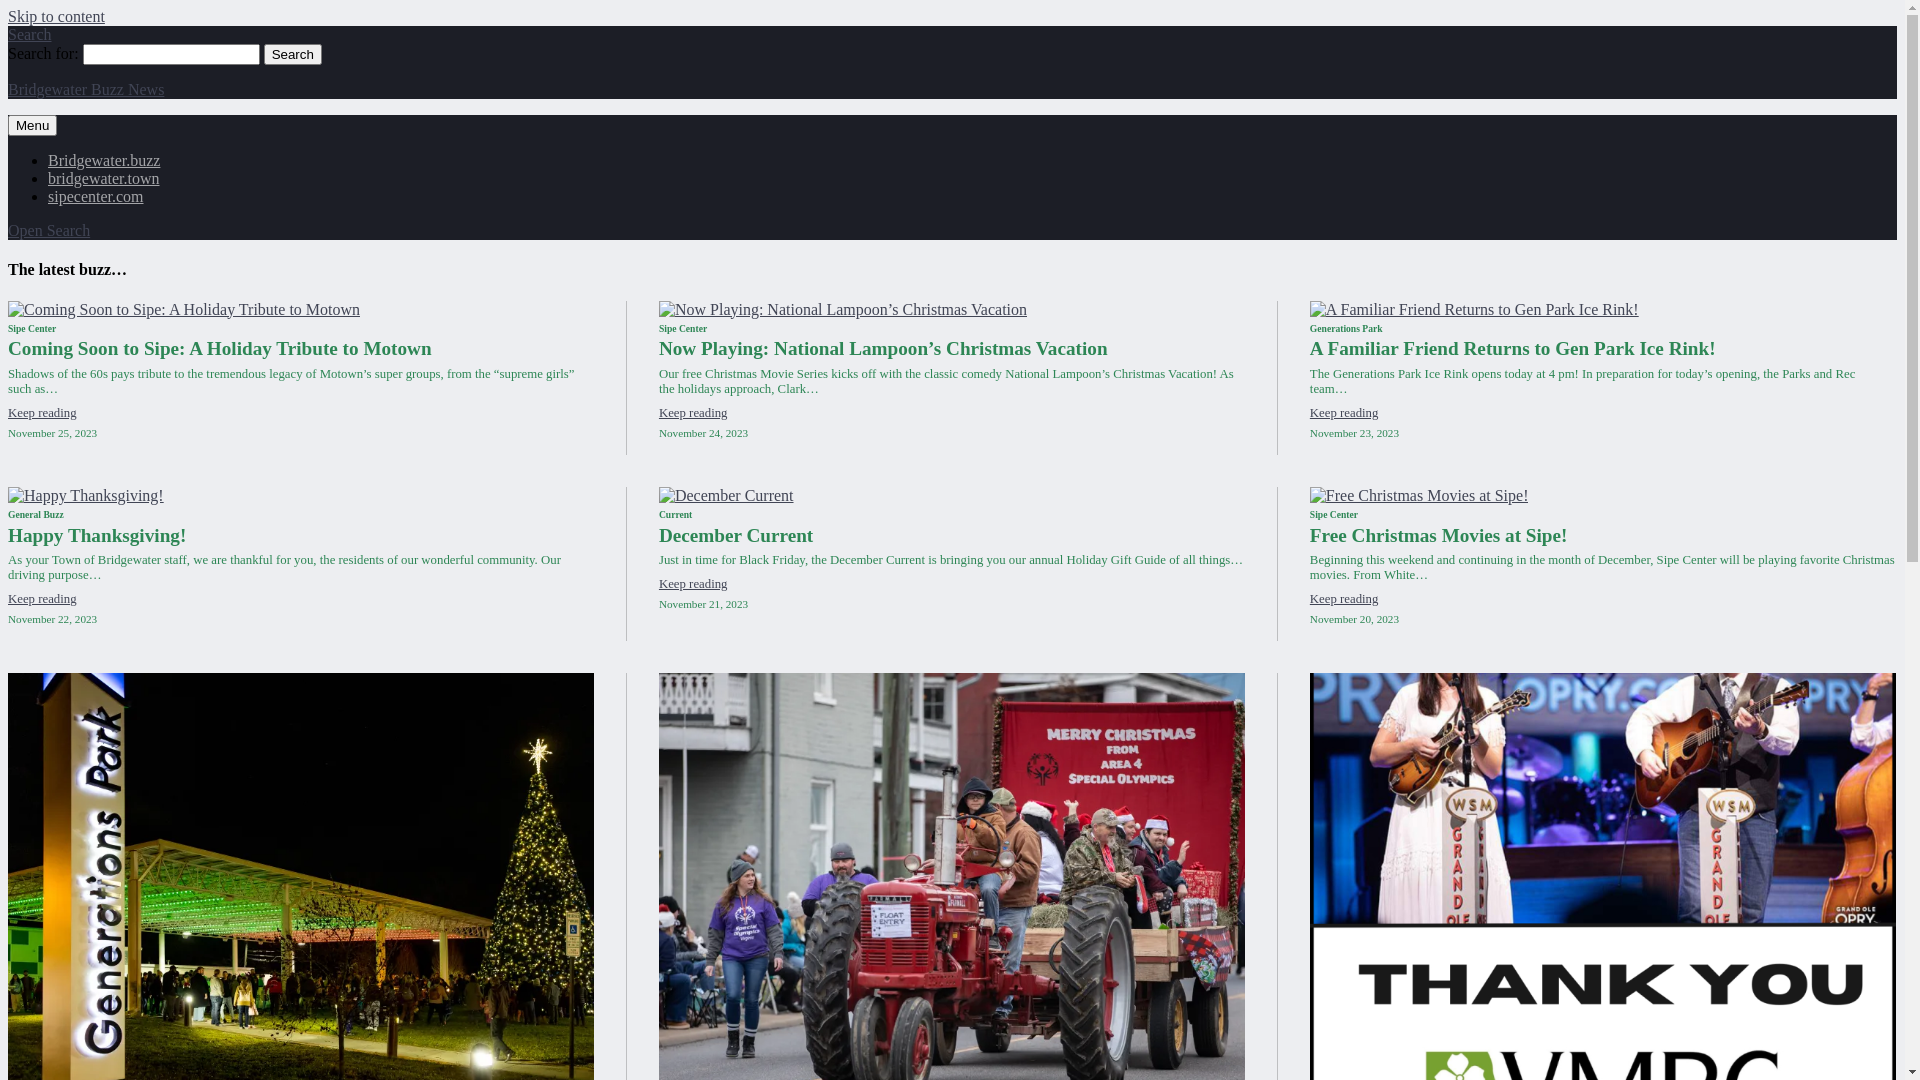 The height and width of the screenshot is (1080, 1920). What do you see at coordinates (1346, 328) in the screenshot?
I see `Generations Park` at bounding box center [1346, 328].